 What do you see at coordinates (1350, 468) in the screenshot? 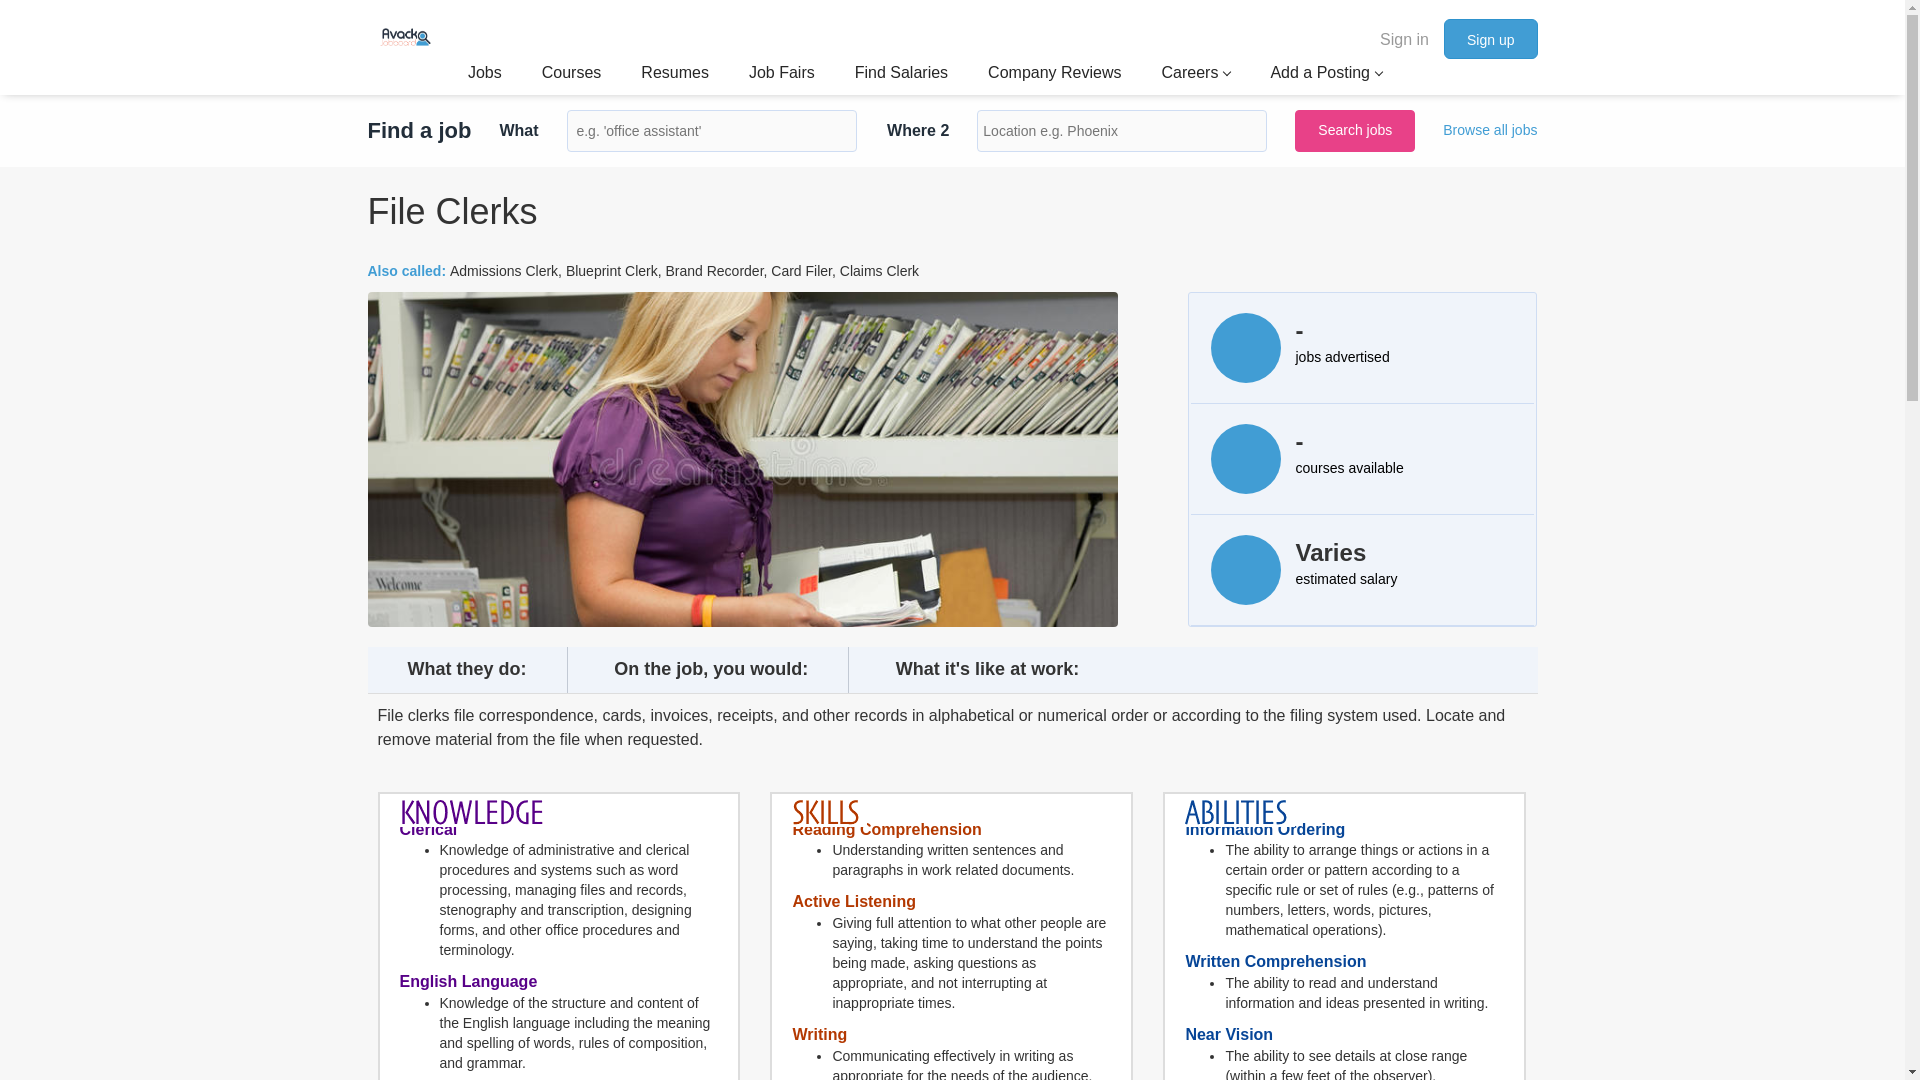
I see `courses available` at bounding box center [1350, 468].